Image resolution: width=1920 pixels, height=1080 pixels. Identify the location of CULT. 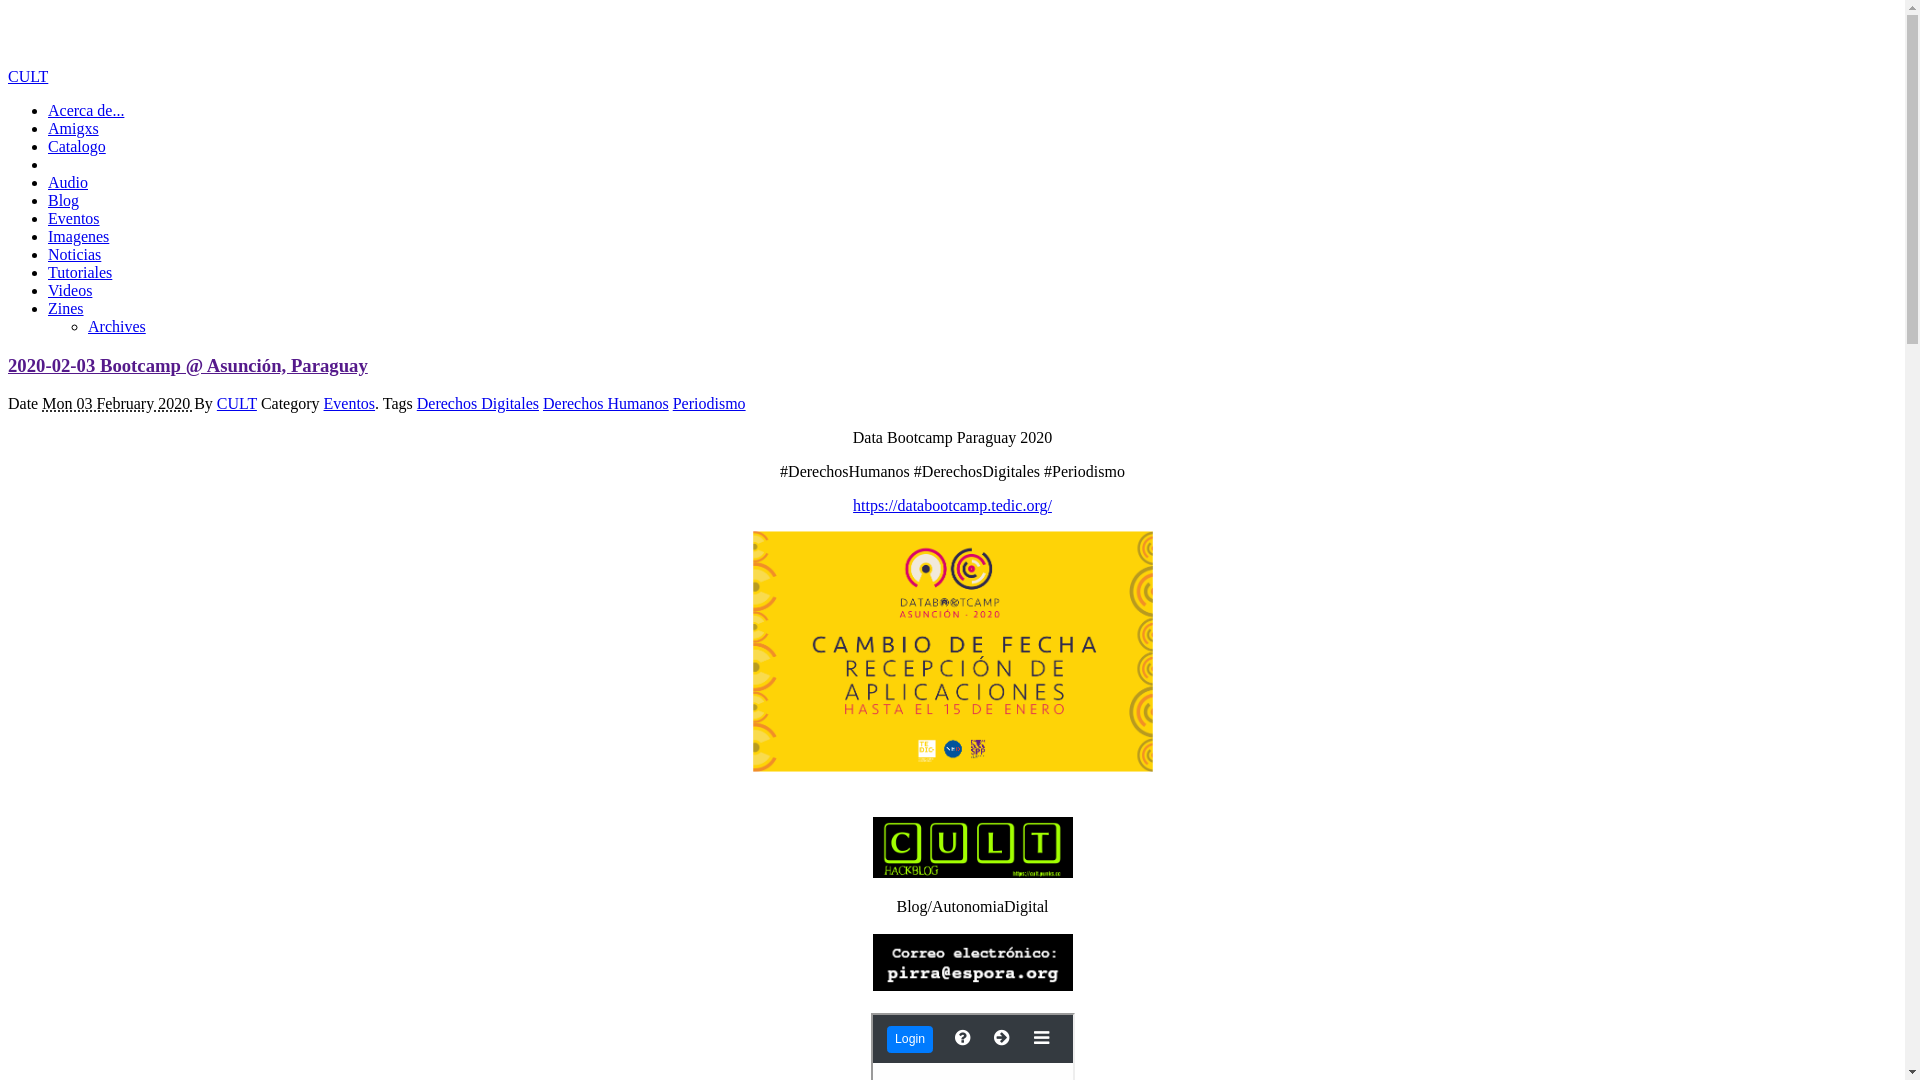
(237, 404).